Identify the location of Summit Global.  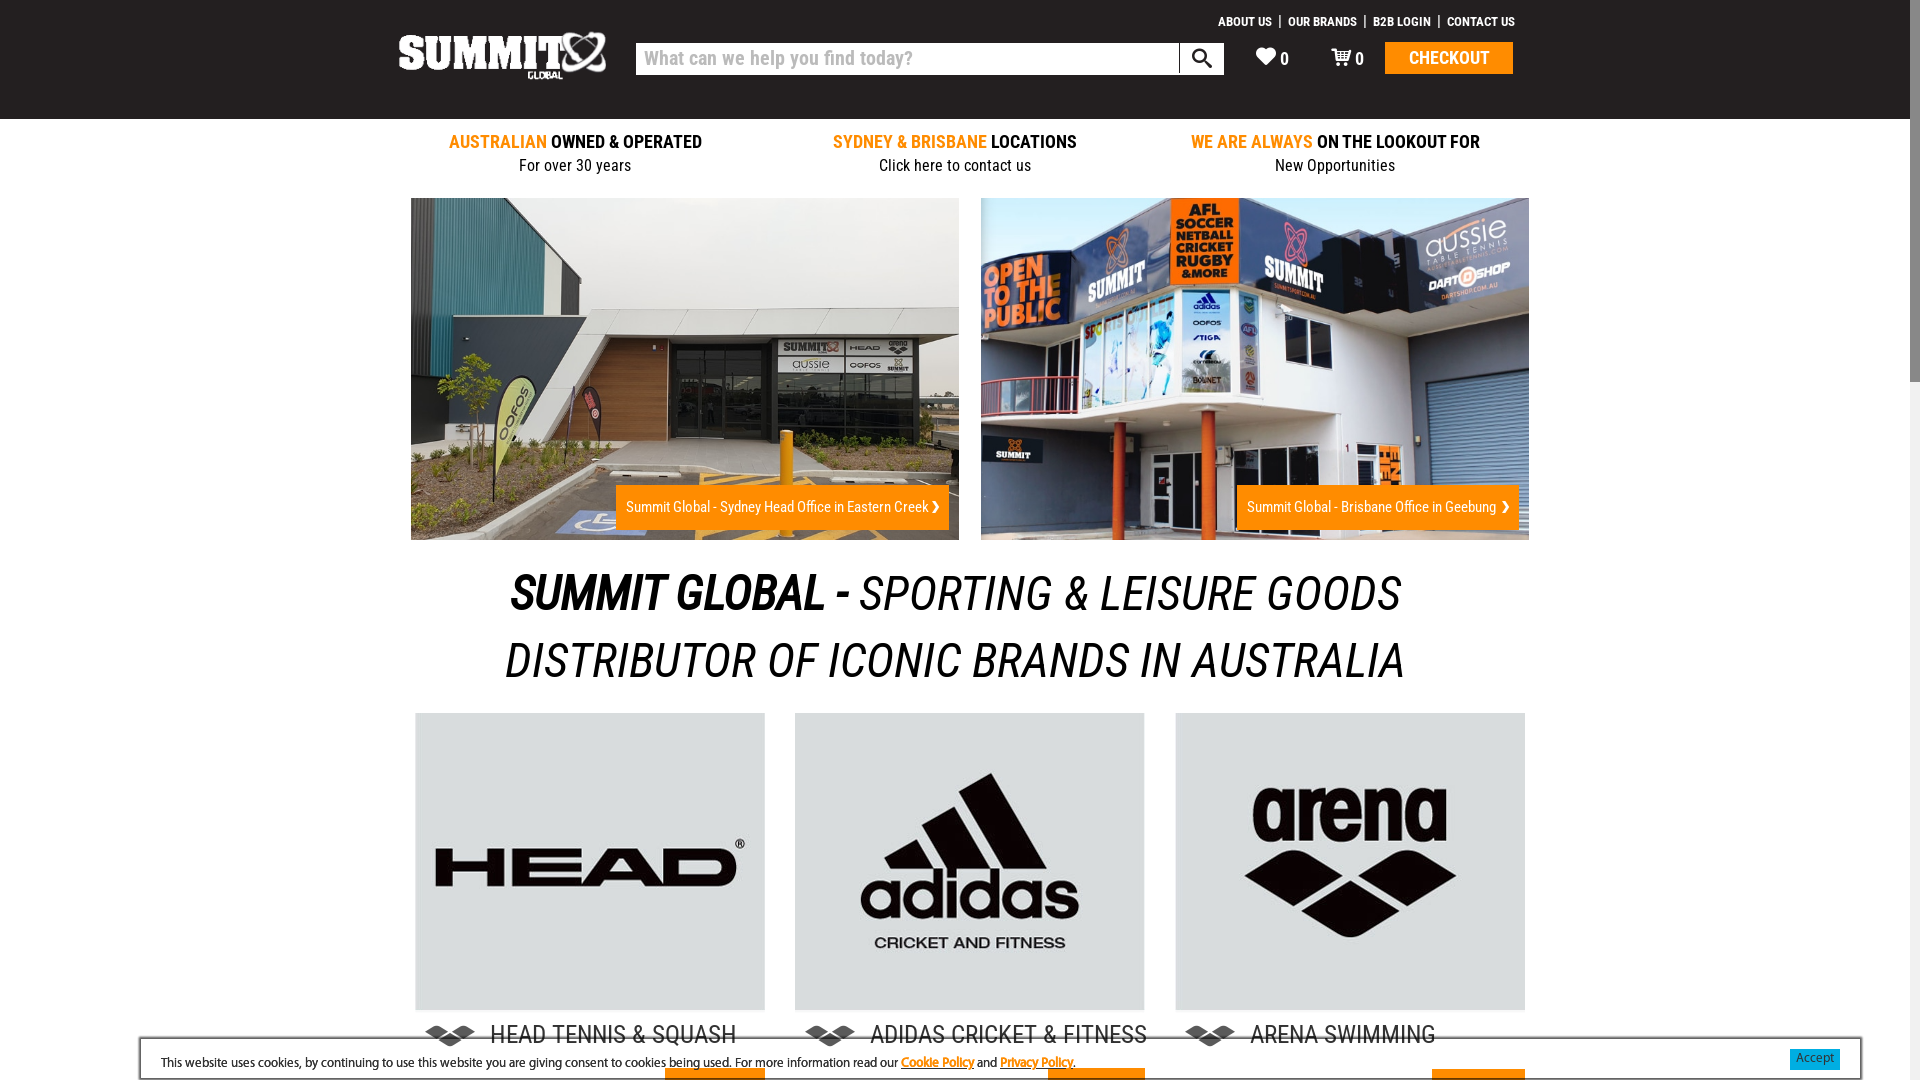
(503, 59).